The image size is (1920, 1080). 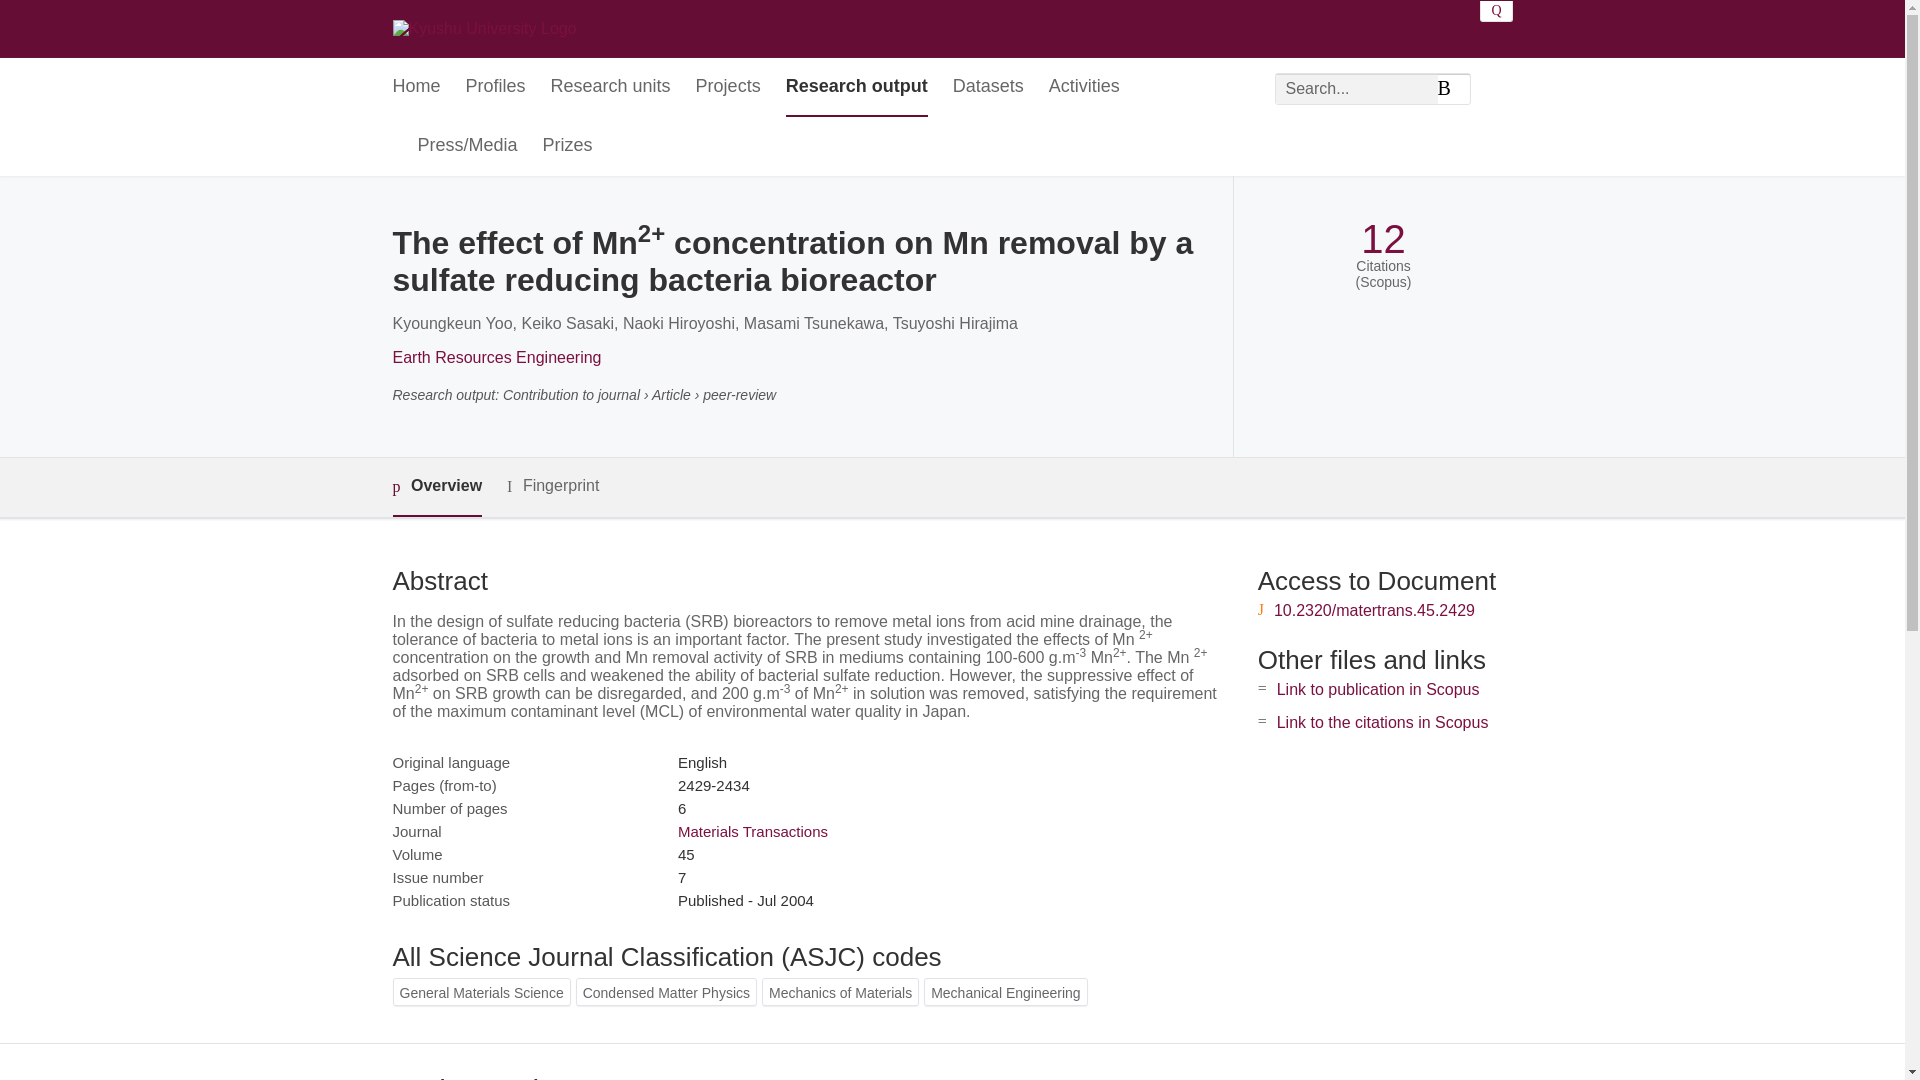 I want to click on Datasets, so click(x=988, y=87).